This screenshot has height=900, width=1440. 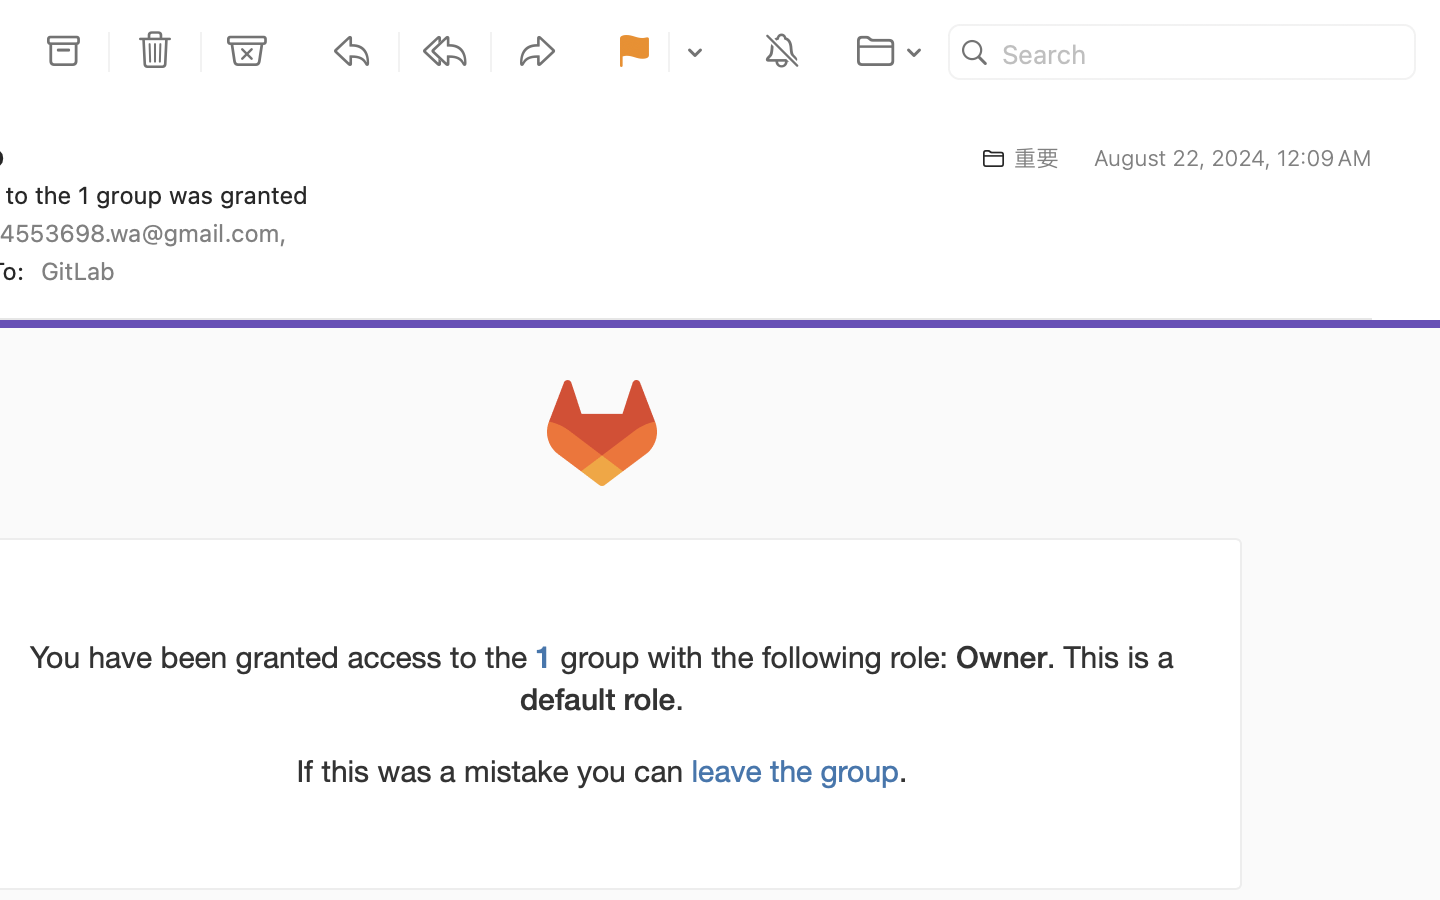 What do you see at coordinates (1014, 158) in the screenshot?
I see `￼重要` at bounding box center [1014, 158].